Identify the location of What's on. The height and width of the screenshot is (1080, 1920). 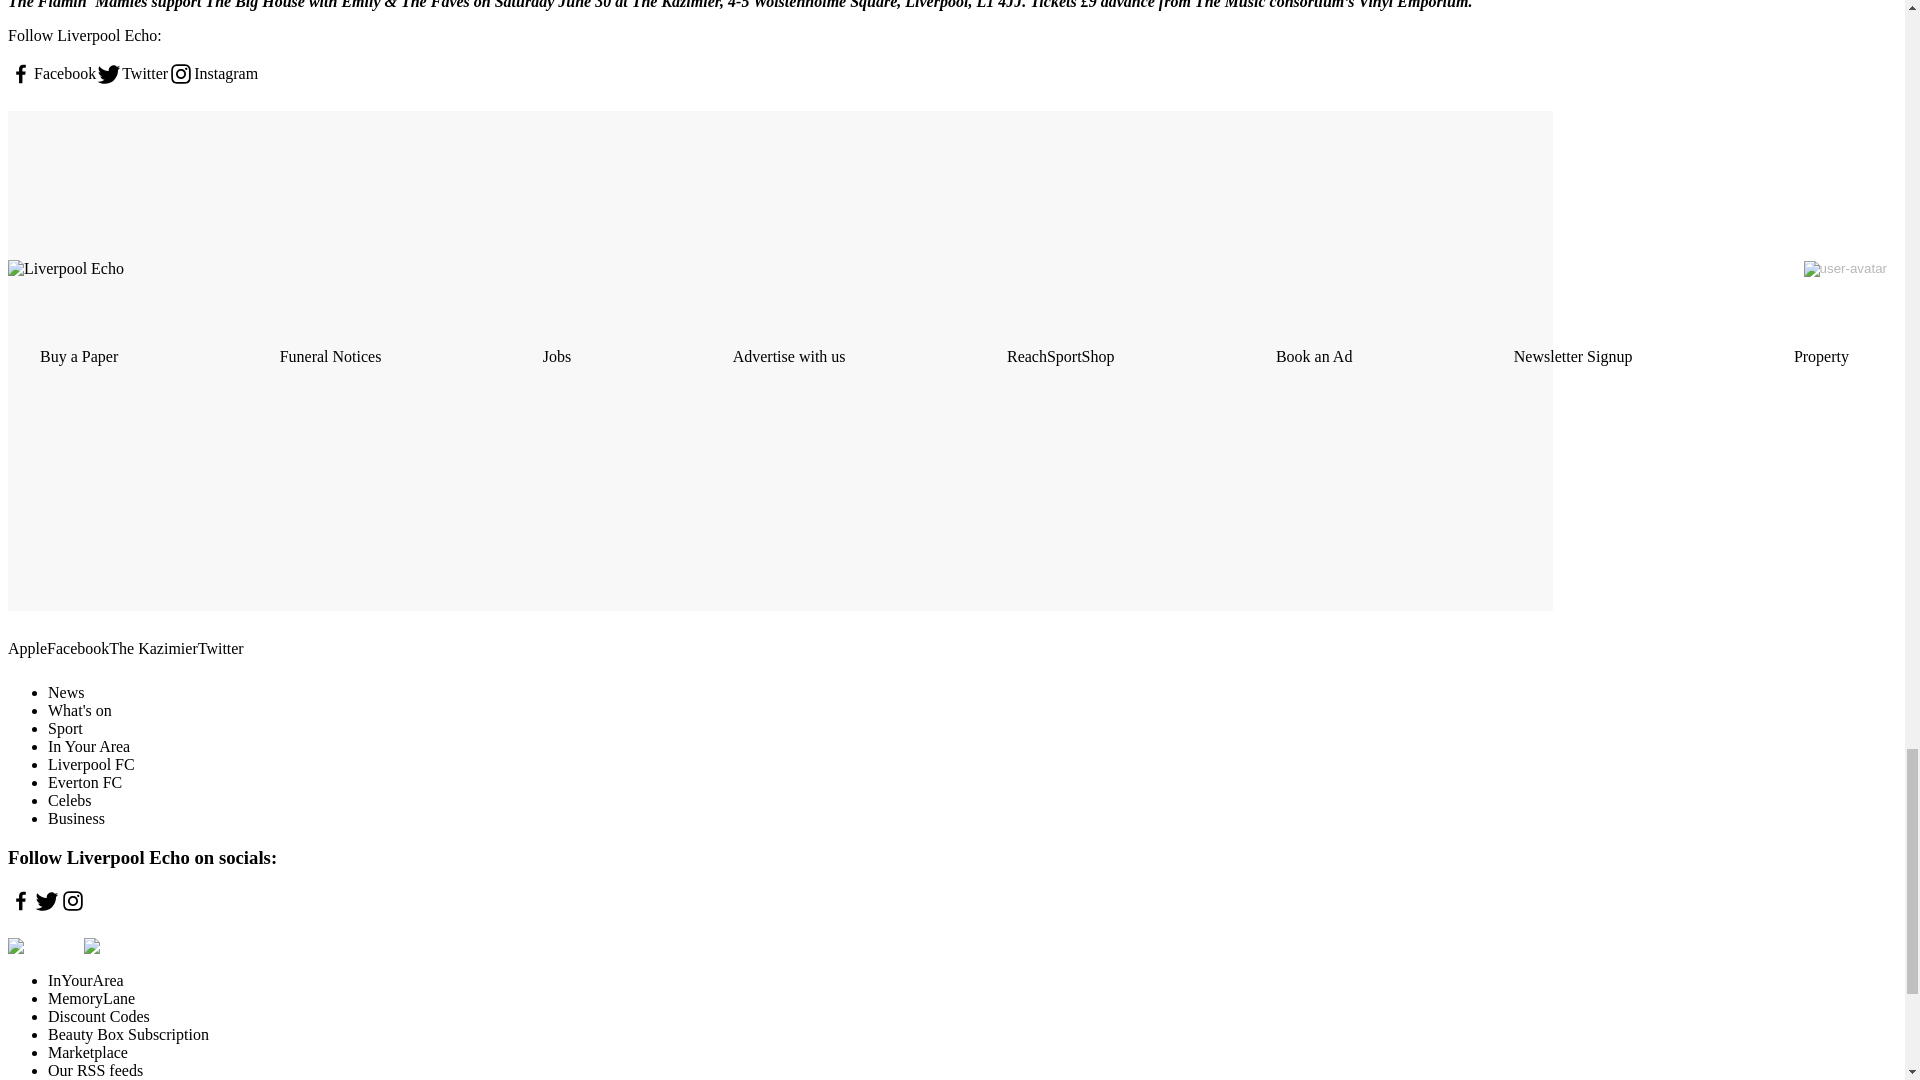
(80, 710).